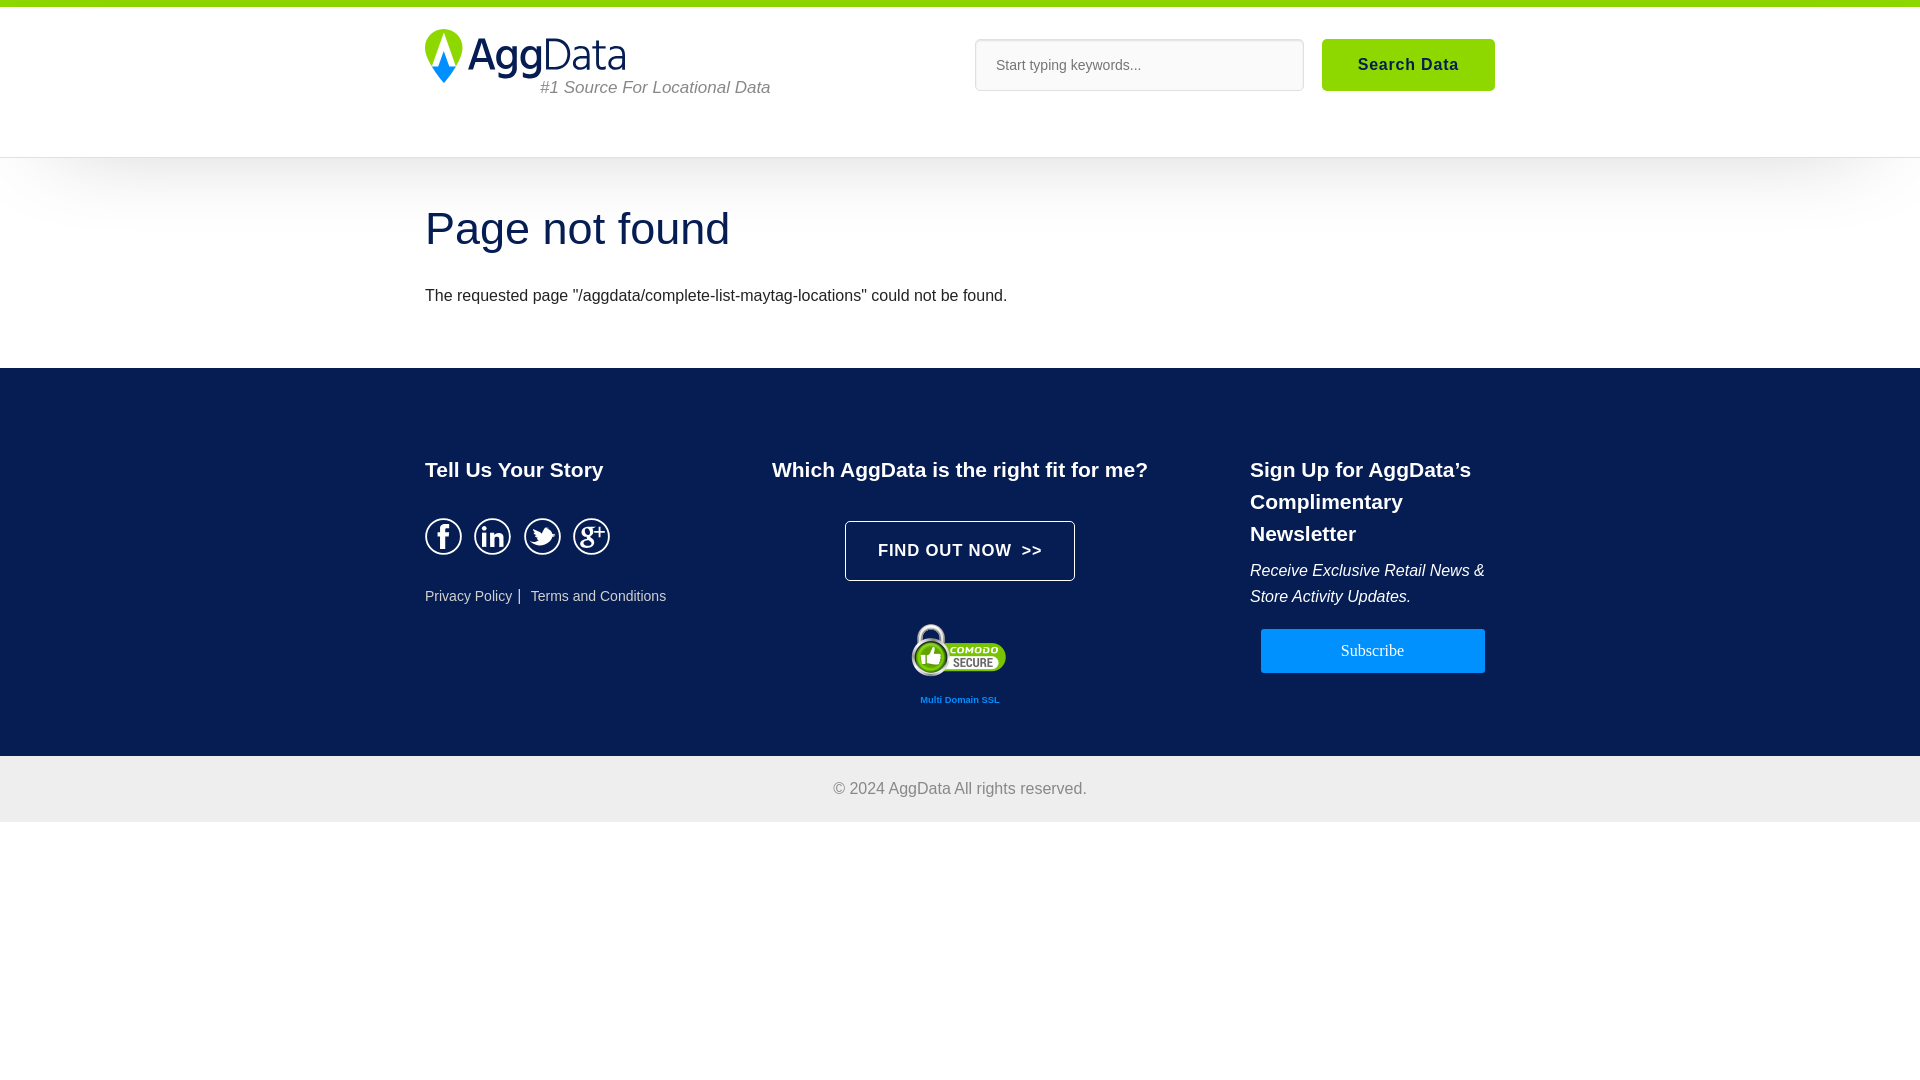 This screenshot has width=1920, height=1080. What do you see at coordinates (596, 595) in the screenshot?
I see `Terms and Conditions` at bounding box center [596, 595].